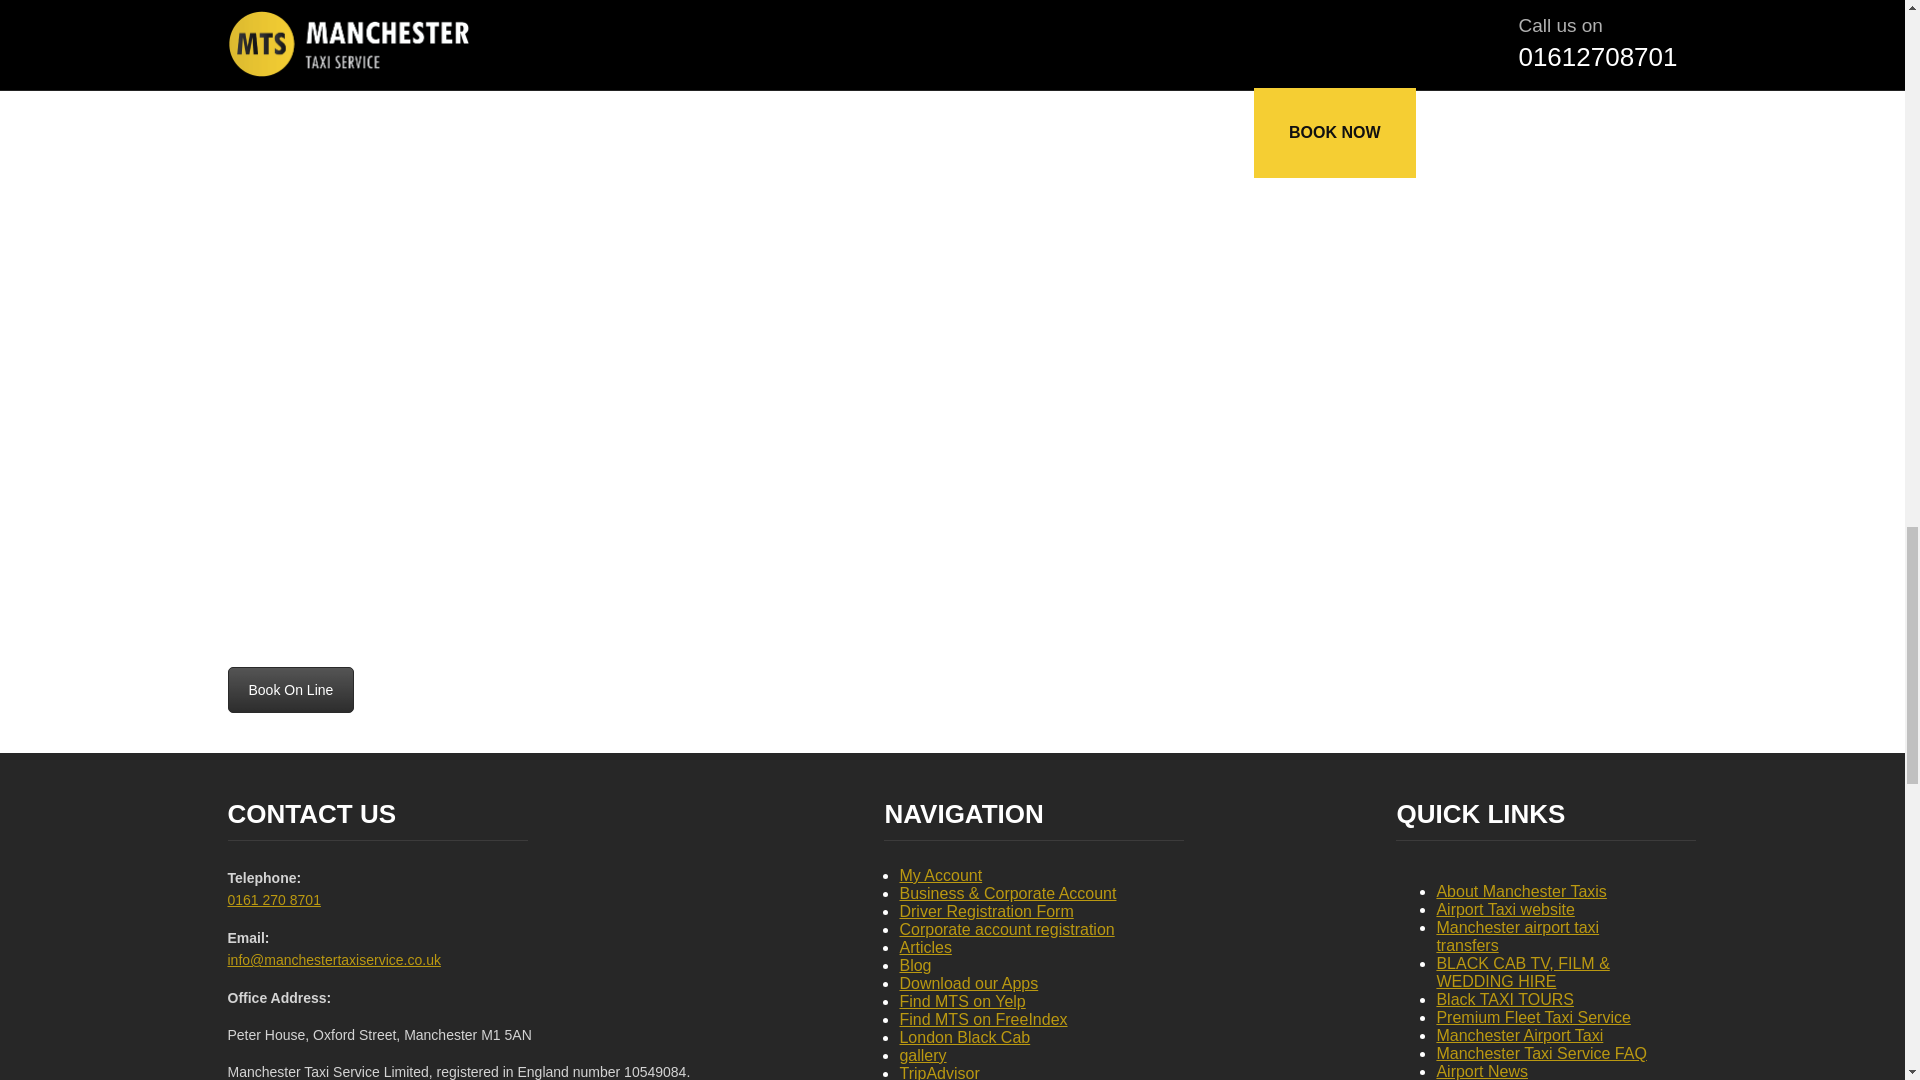  Describe the element at coordinates (986, 911) in the screenshot. I see `Driver Registration Form` at that location.